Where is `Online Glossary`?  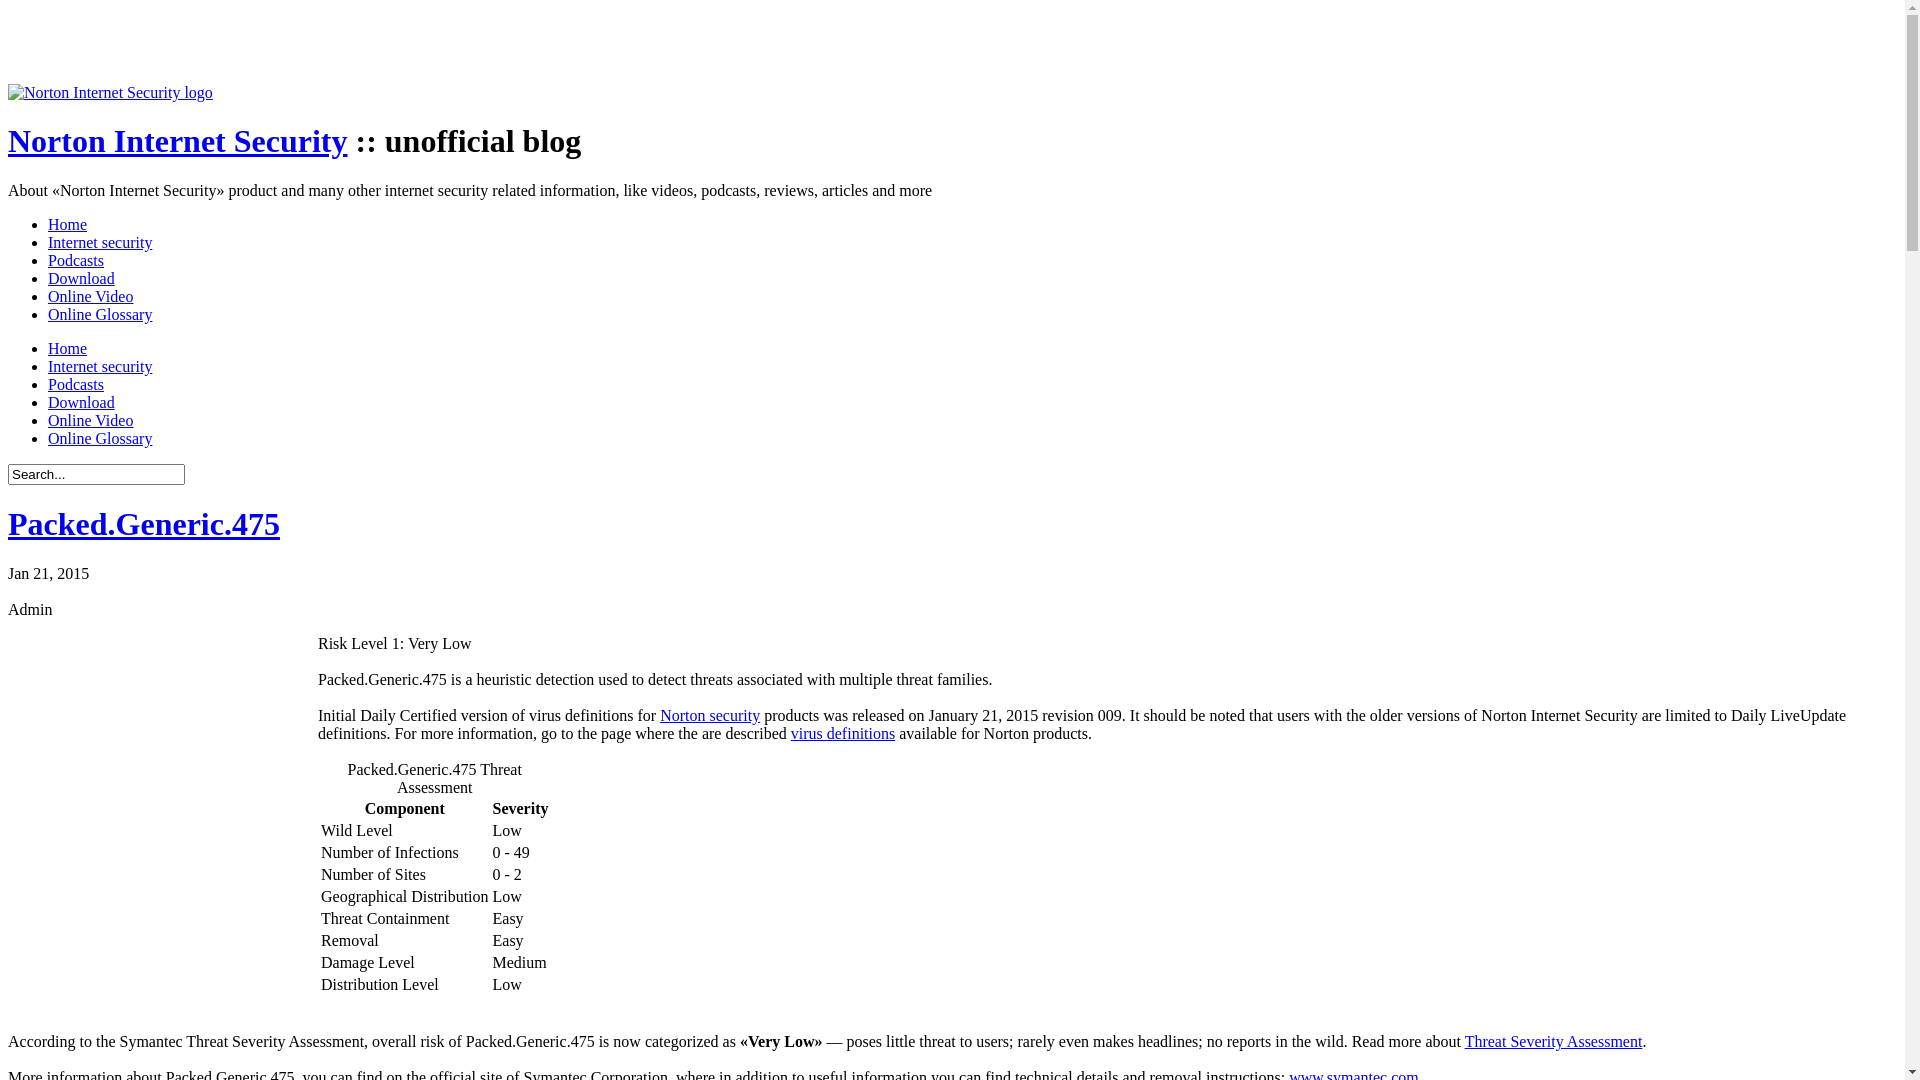 Online Glossary is located at coordinates (100, 314).